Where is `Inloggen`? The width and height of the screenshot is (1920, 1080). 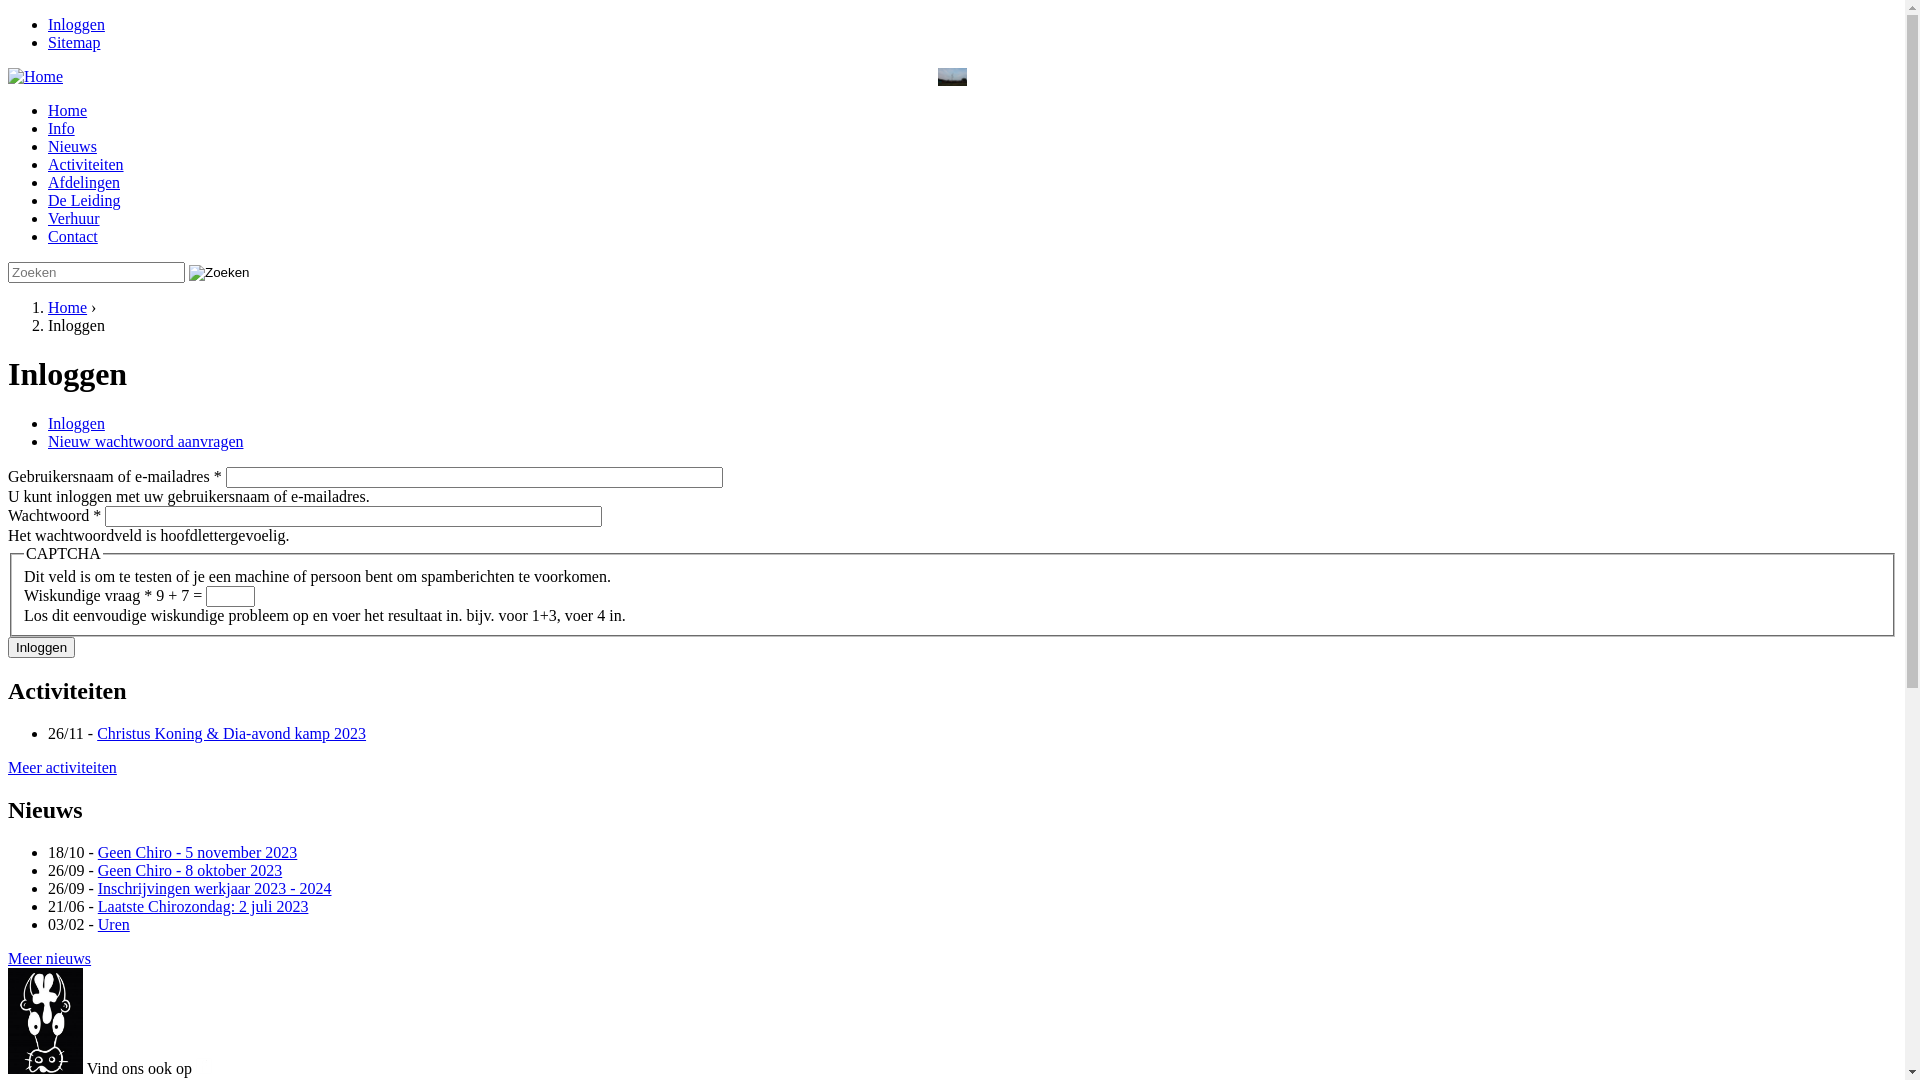 Inloggen is located at coordinates (76, 24).